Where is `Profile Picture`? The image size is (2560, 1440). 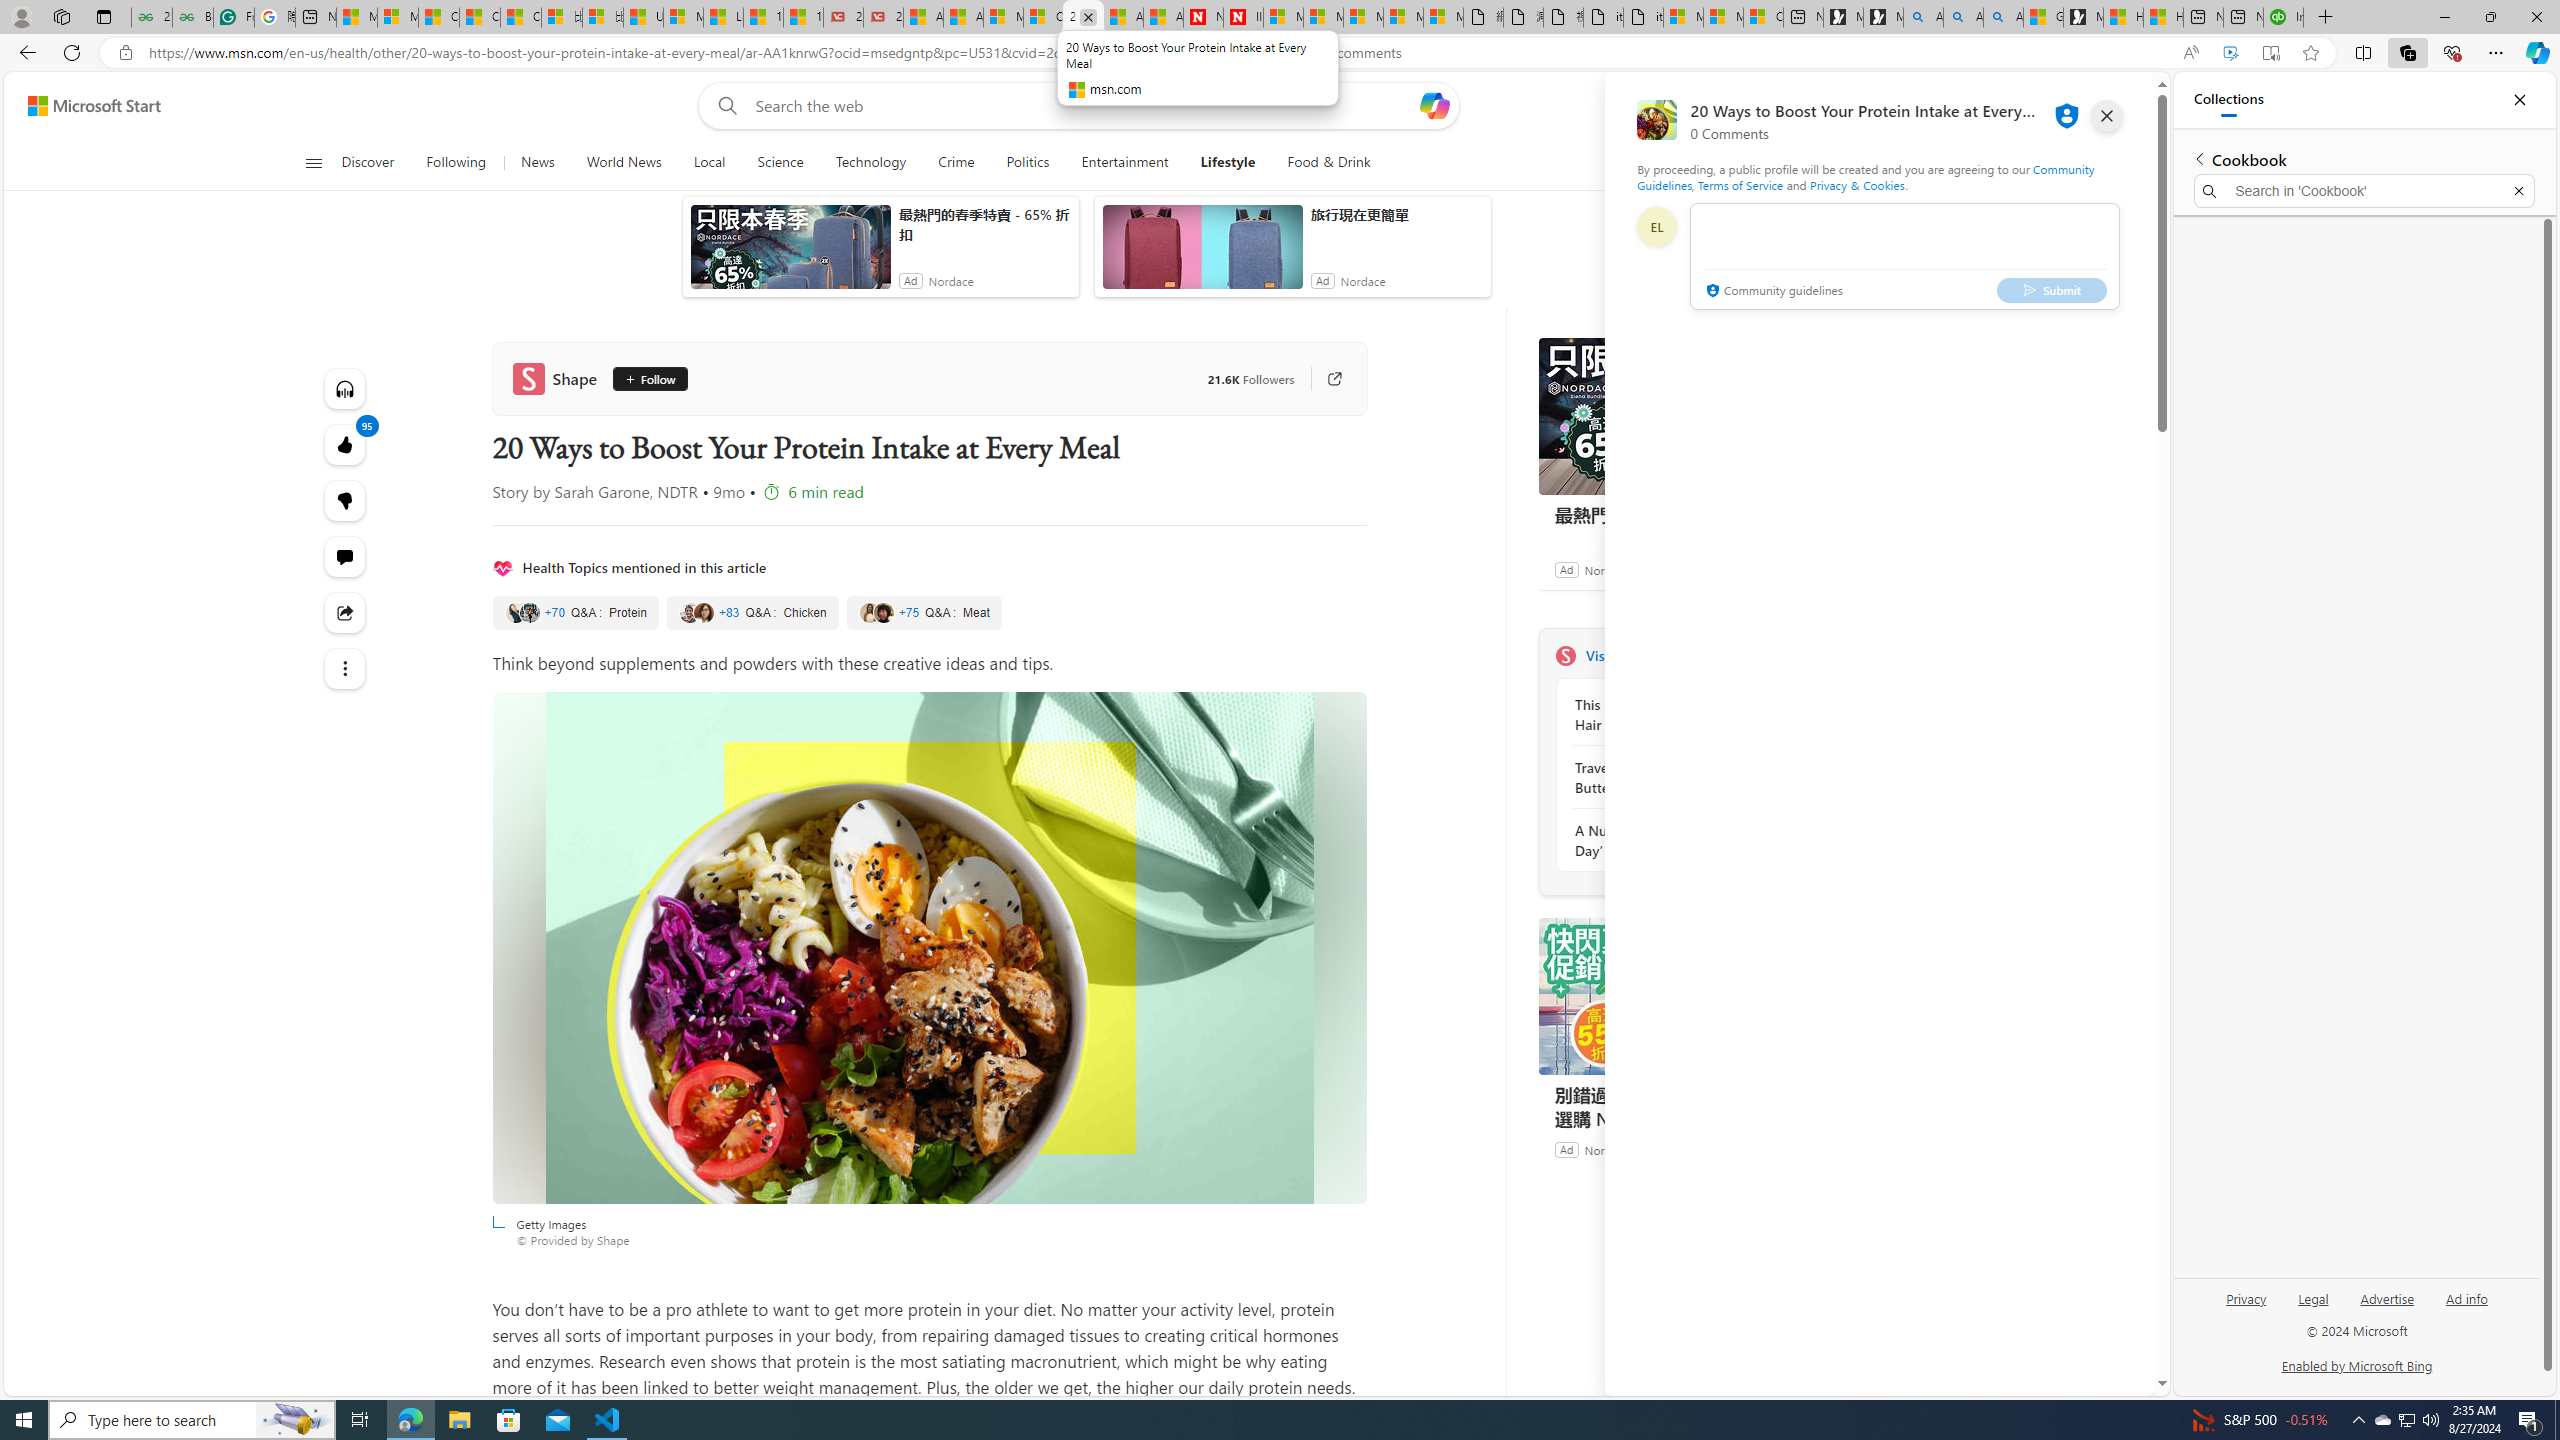 Profile Picture is located at coordinates (1656, 227).